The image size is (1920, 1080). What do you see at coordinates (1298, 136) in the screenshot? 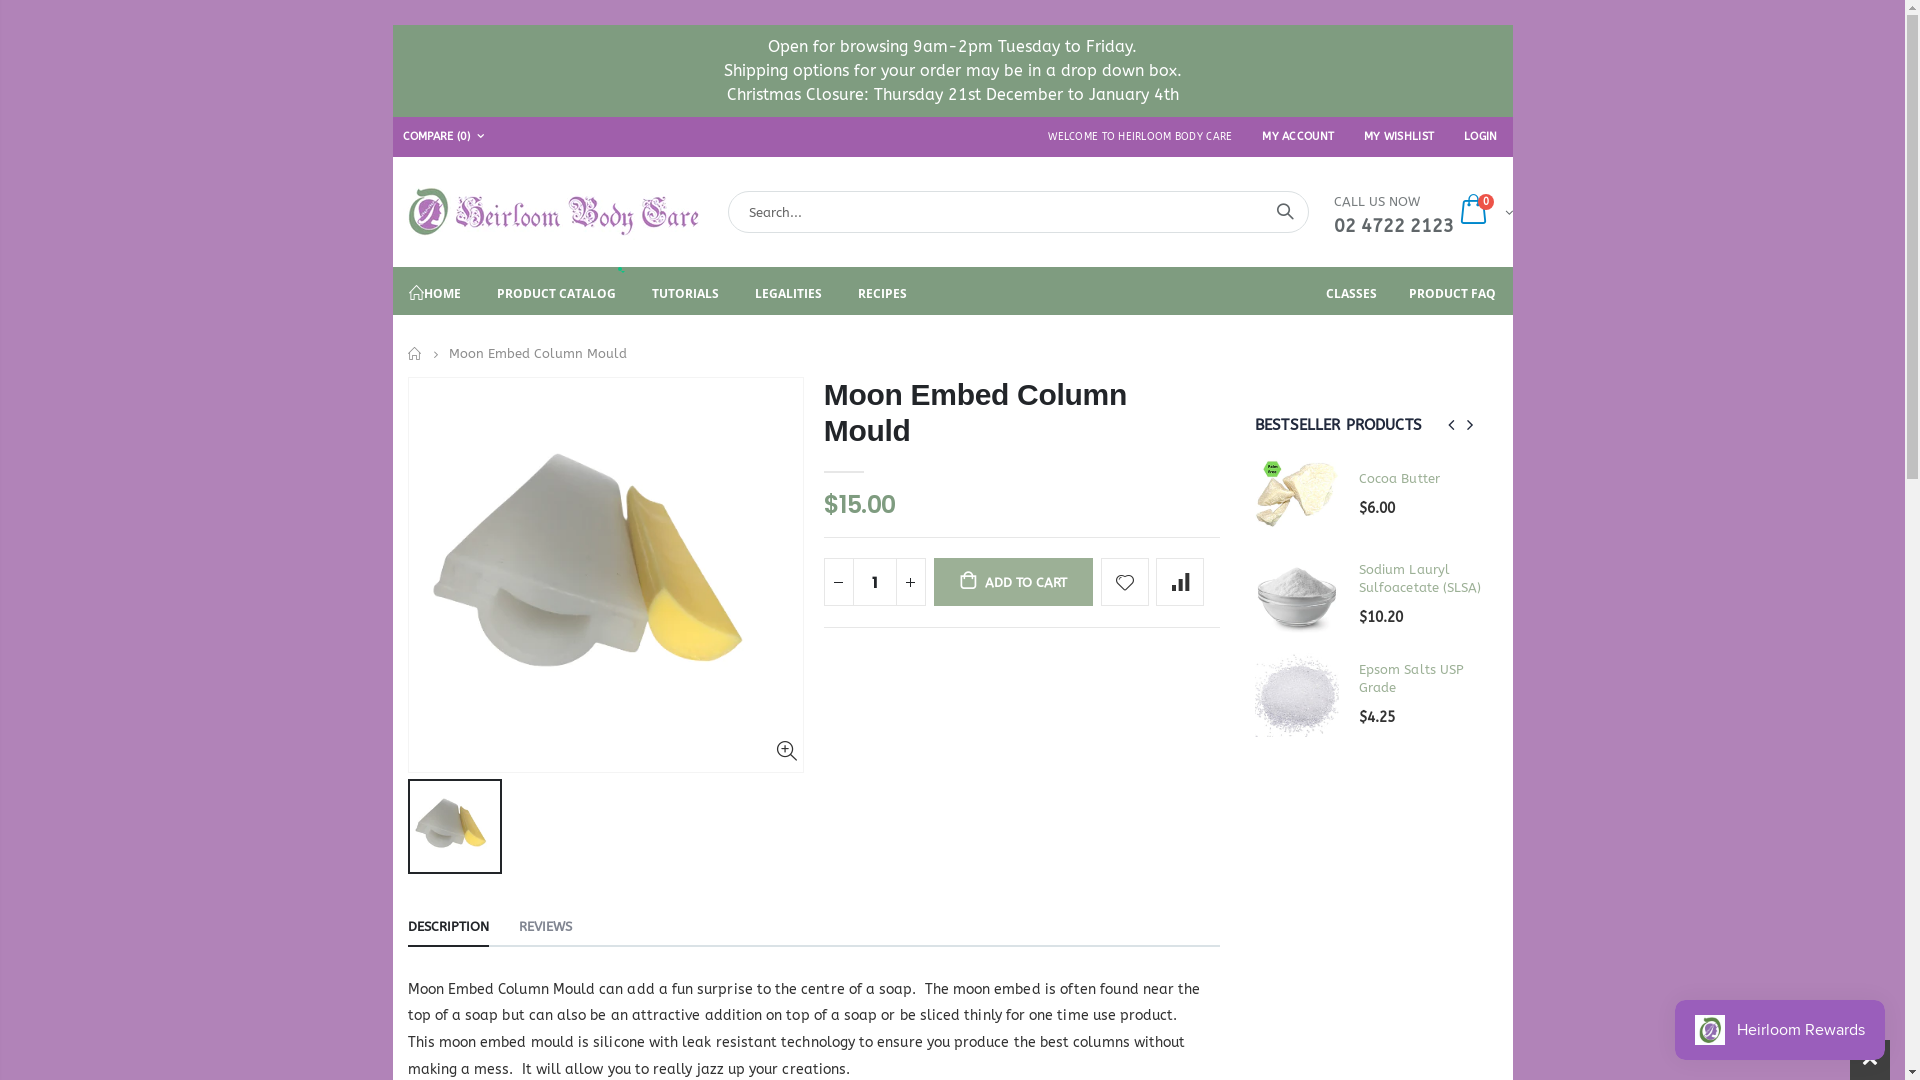
I see `MY ACCOUNT` at bounding box center [1298, 136].